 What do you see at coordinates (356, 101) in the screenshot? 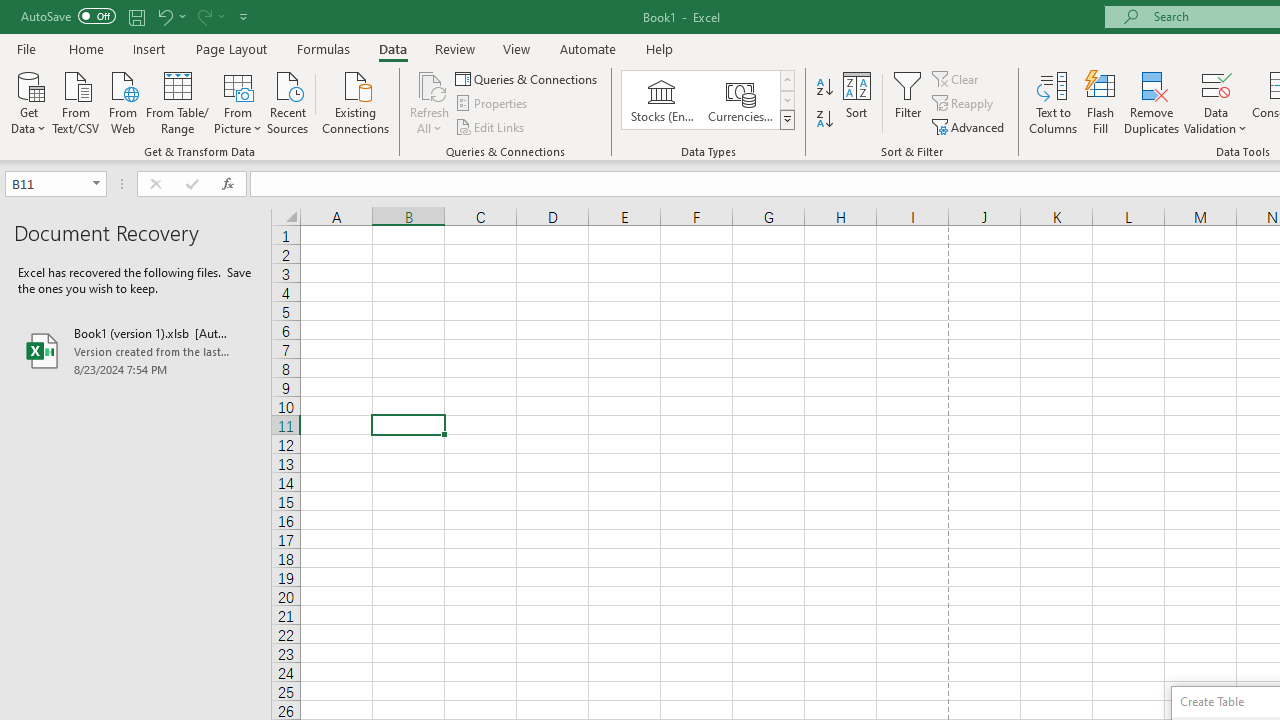
I see `Existing Connections` at bounding box center [356, 101].